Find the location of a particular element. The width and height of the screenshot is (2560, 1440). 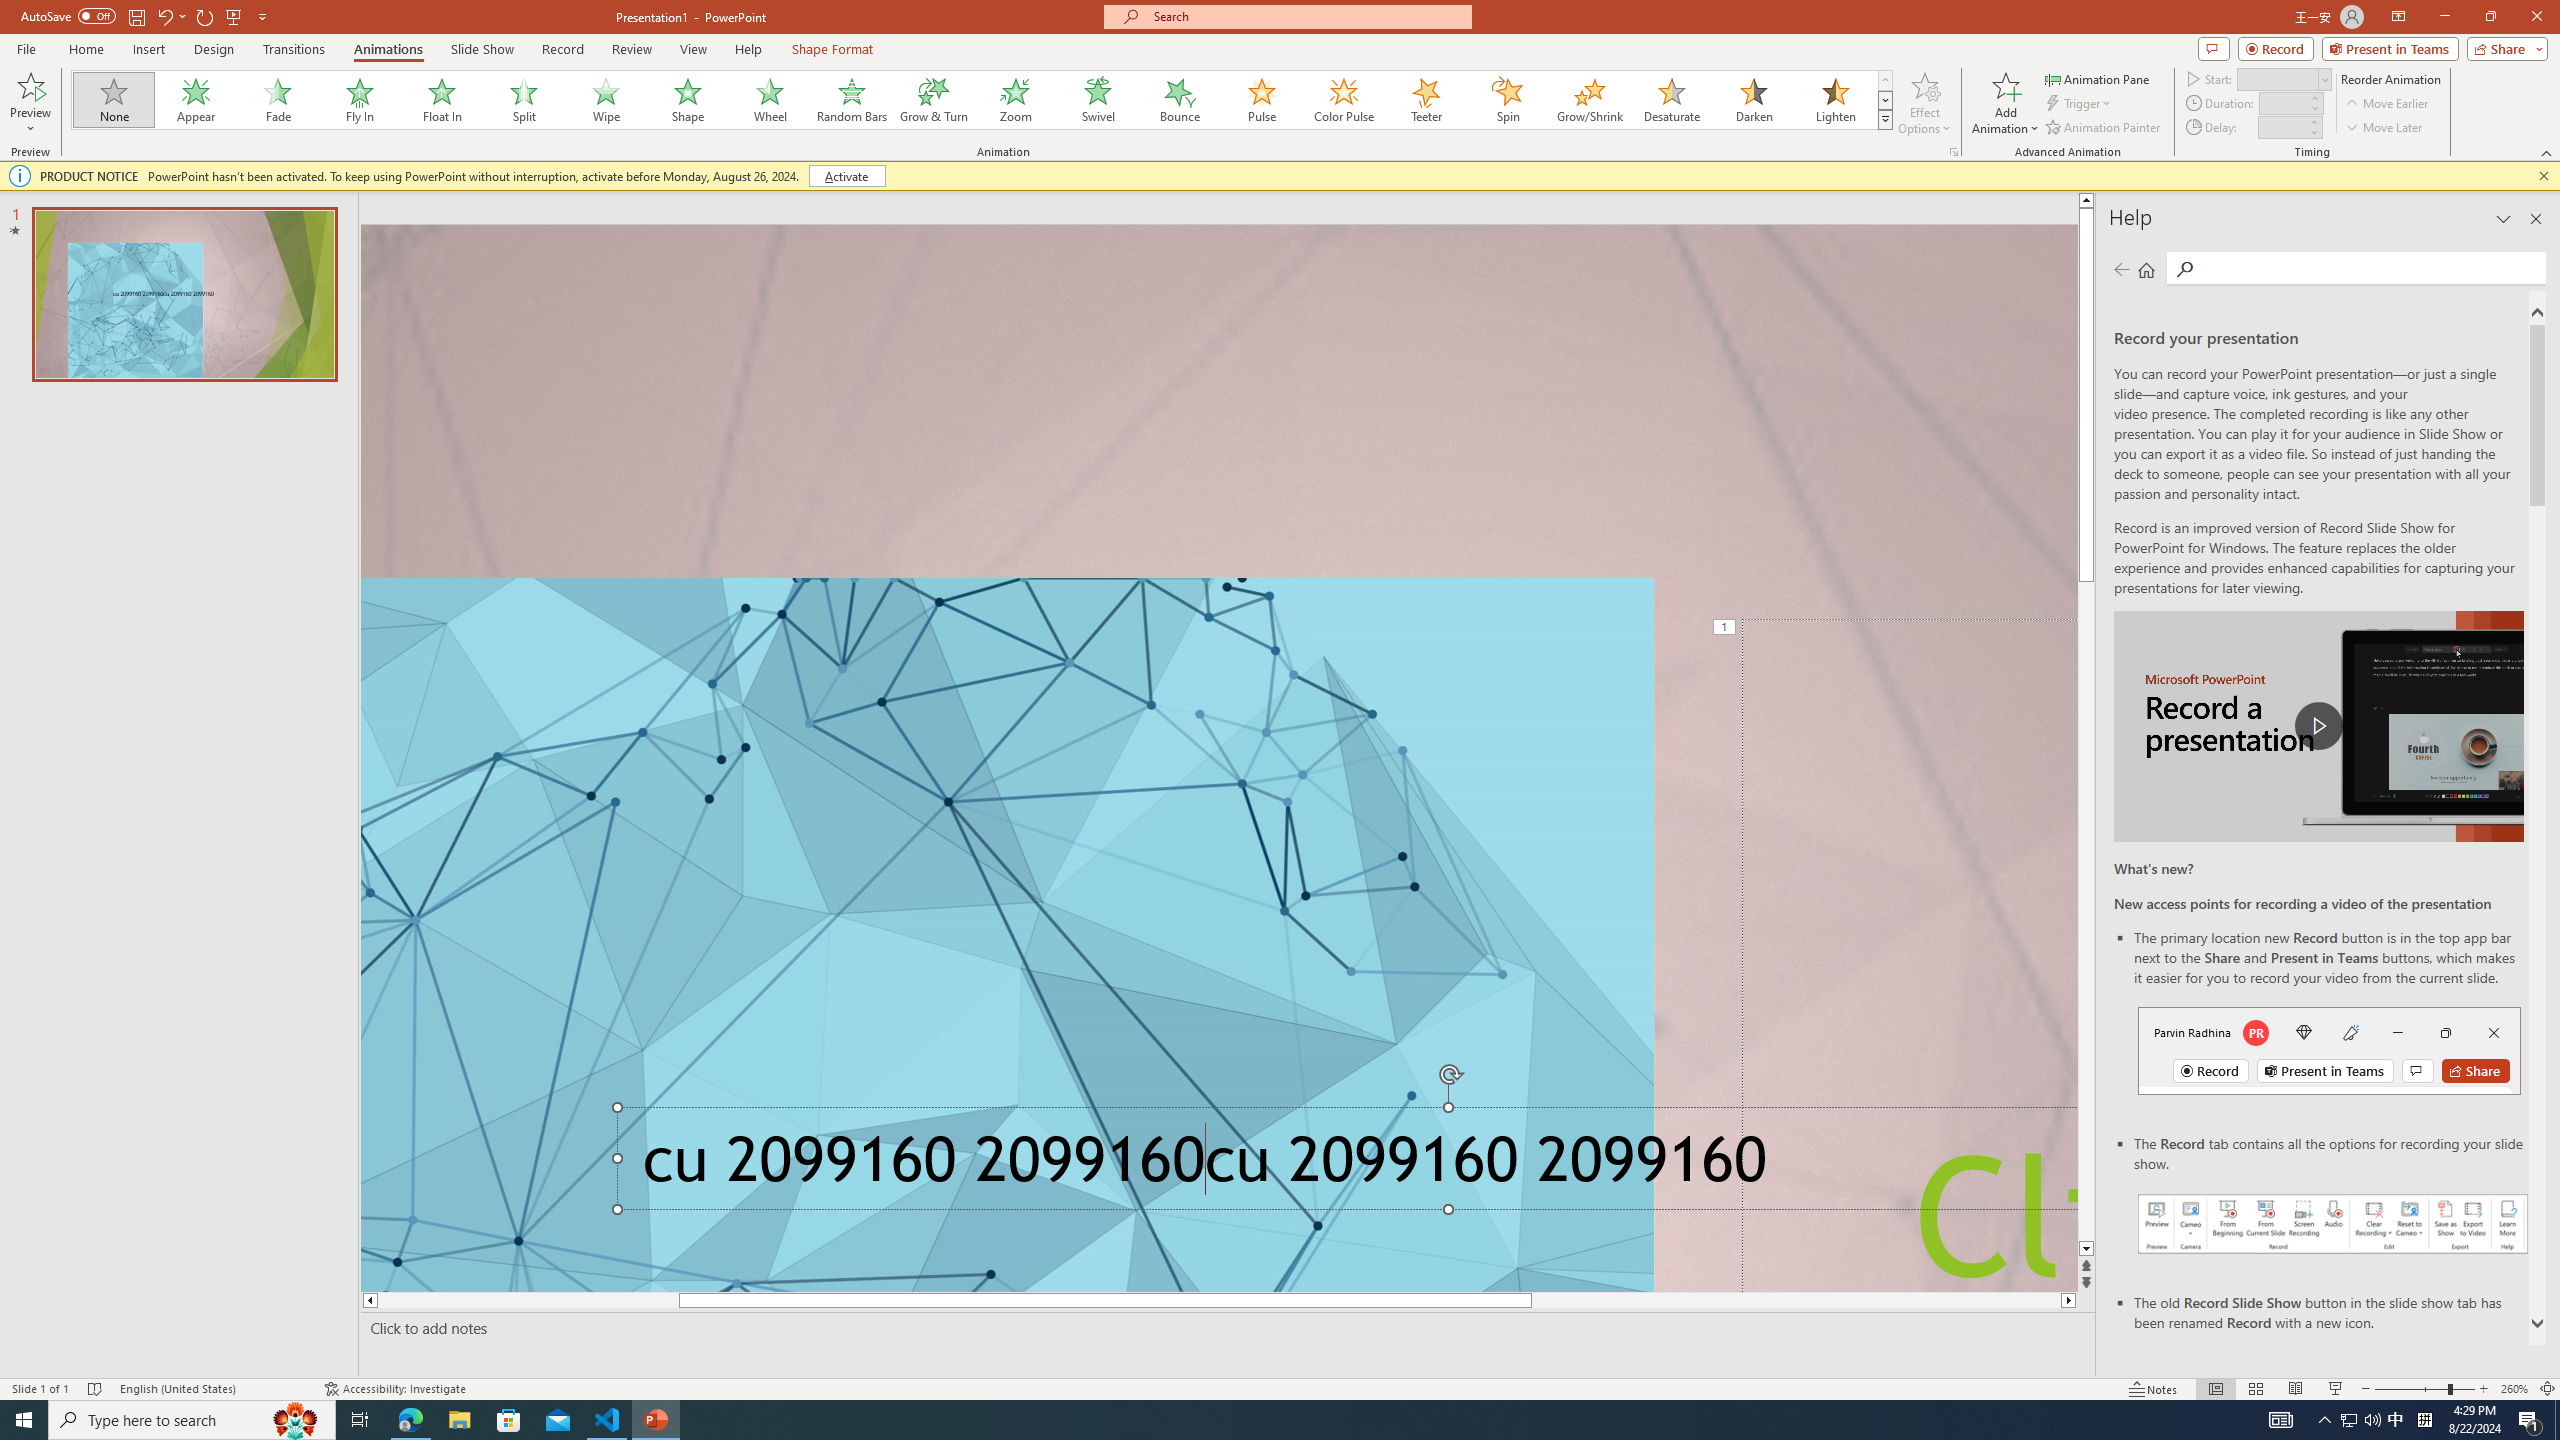

Appear is located at coordinates (197, 100).